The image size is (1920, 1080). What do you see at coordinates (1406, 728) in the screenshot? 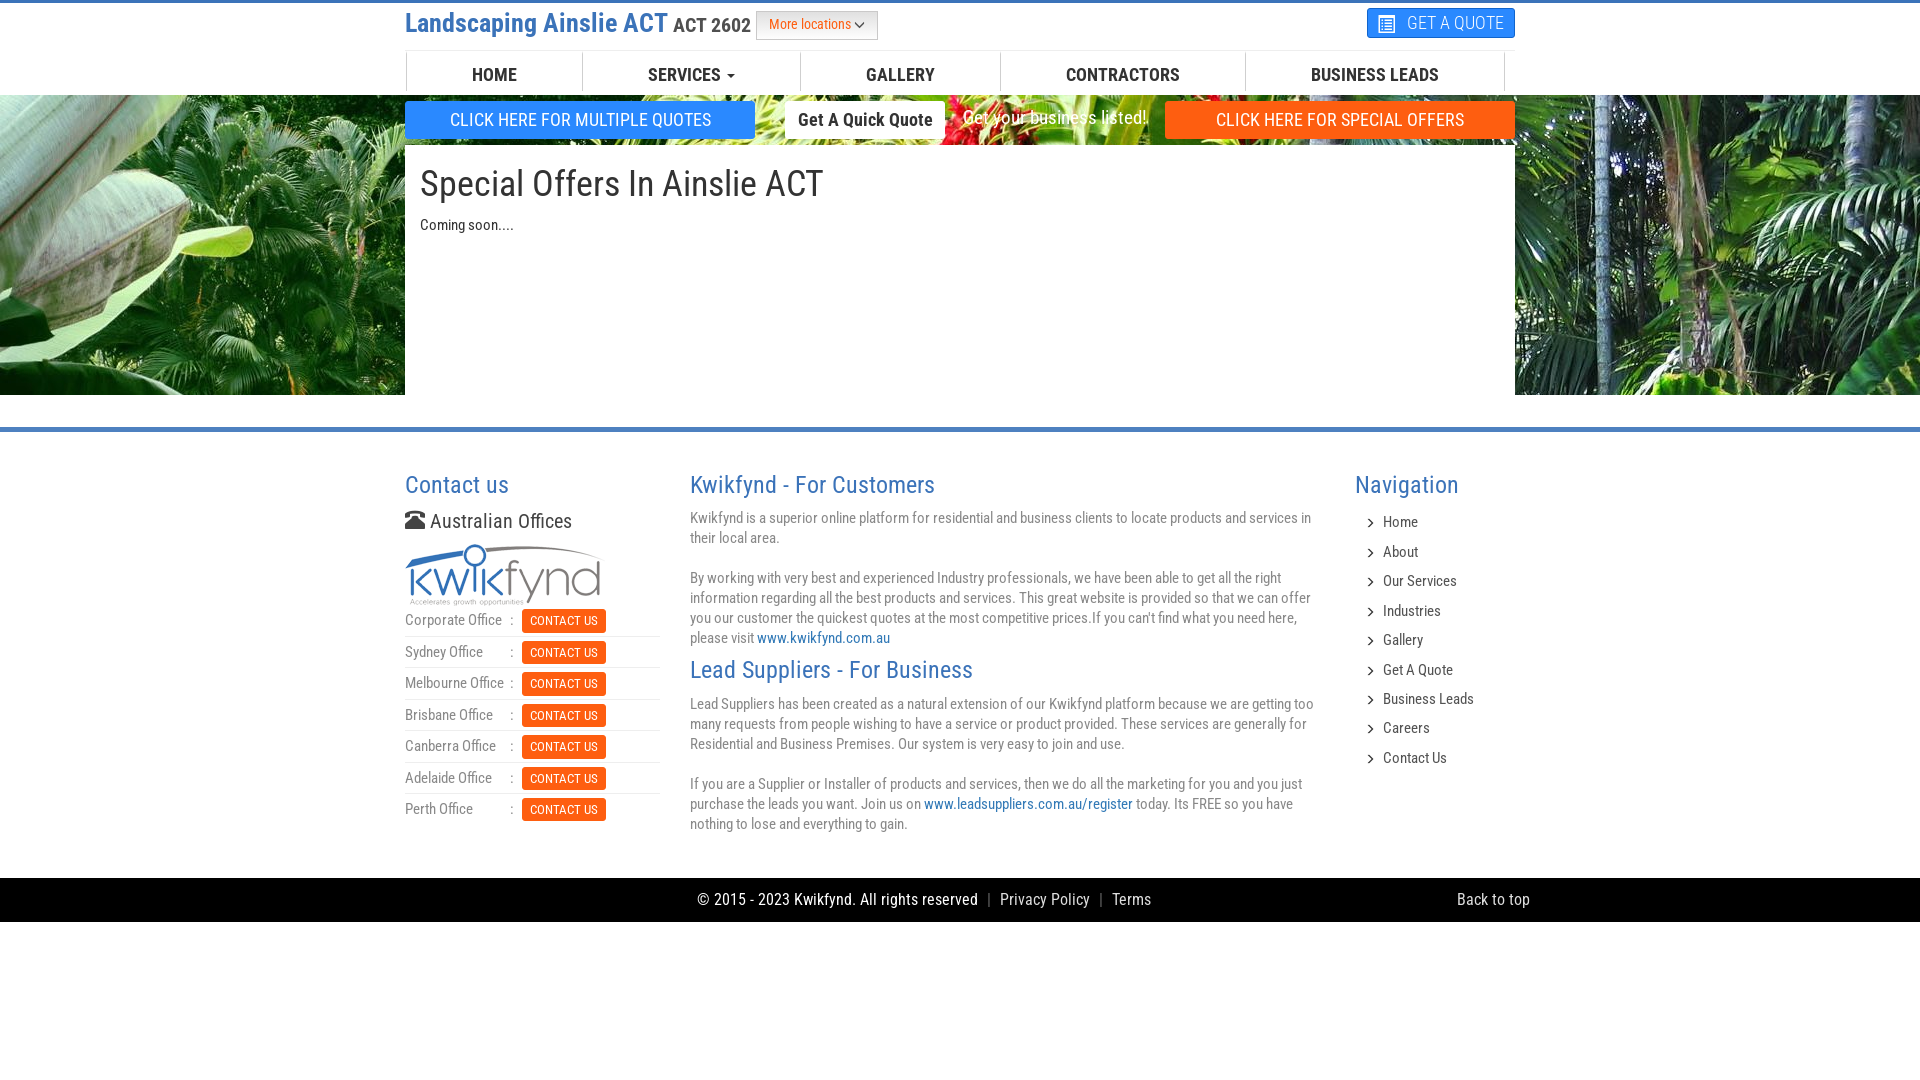
I see `Careers` at bounding box center [1406, 728].